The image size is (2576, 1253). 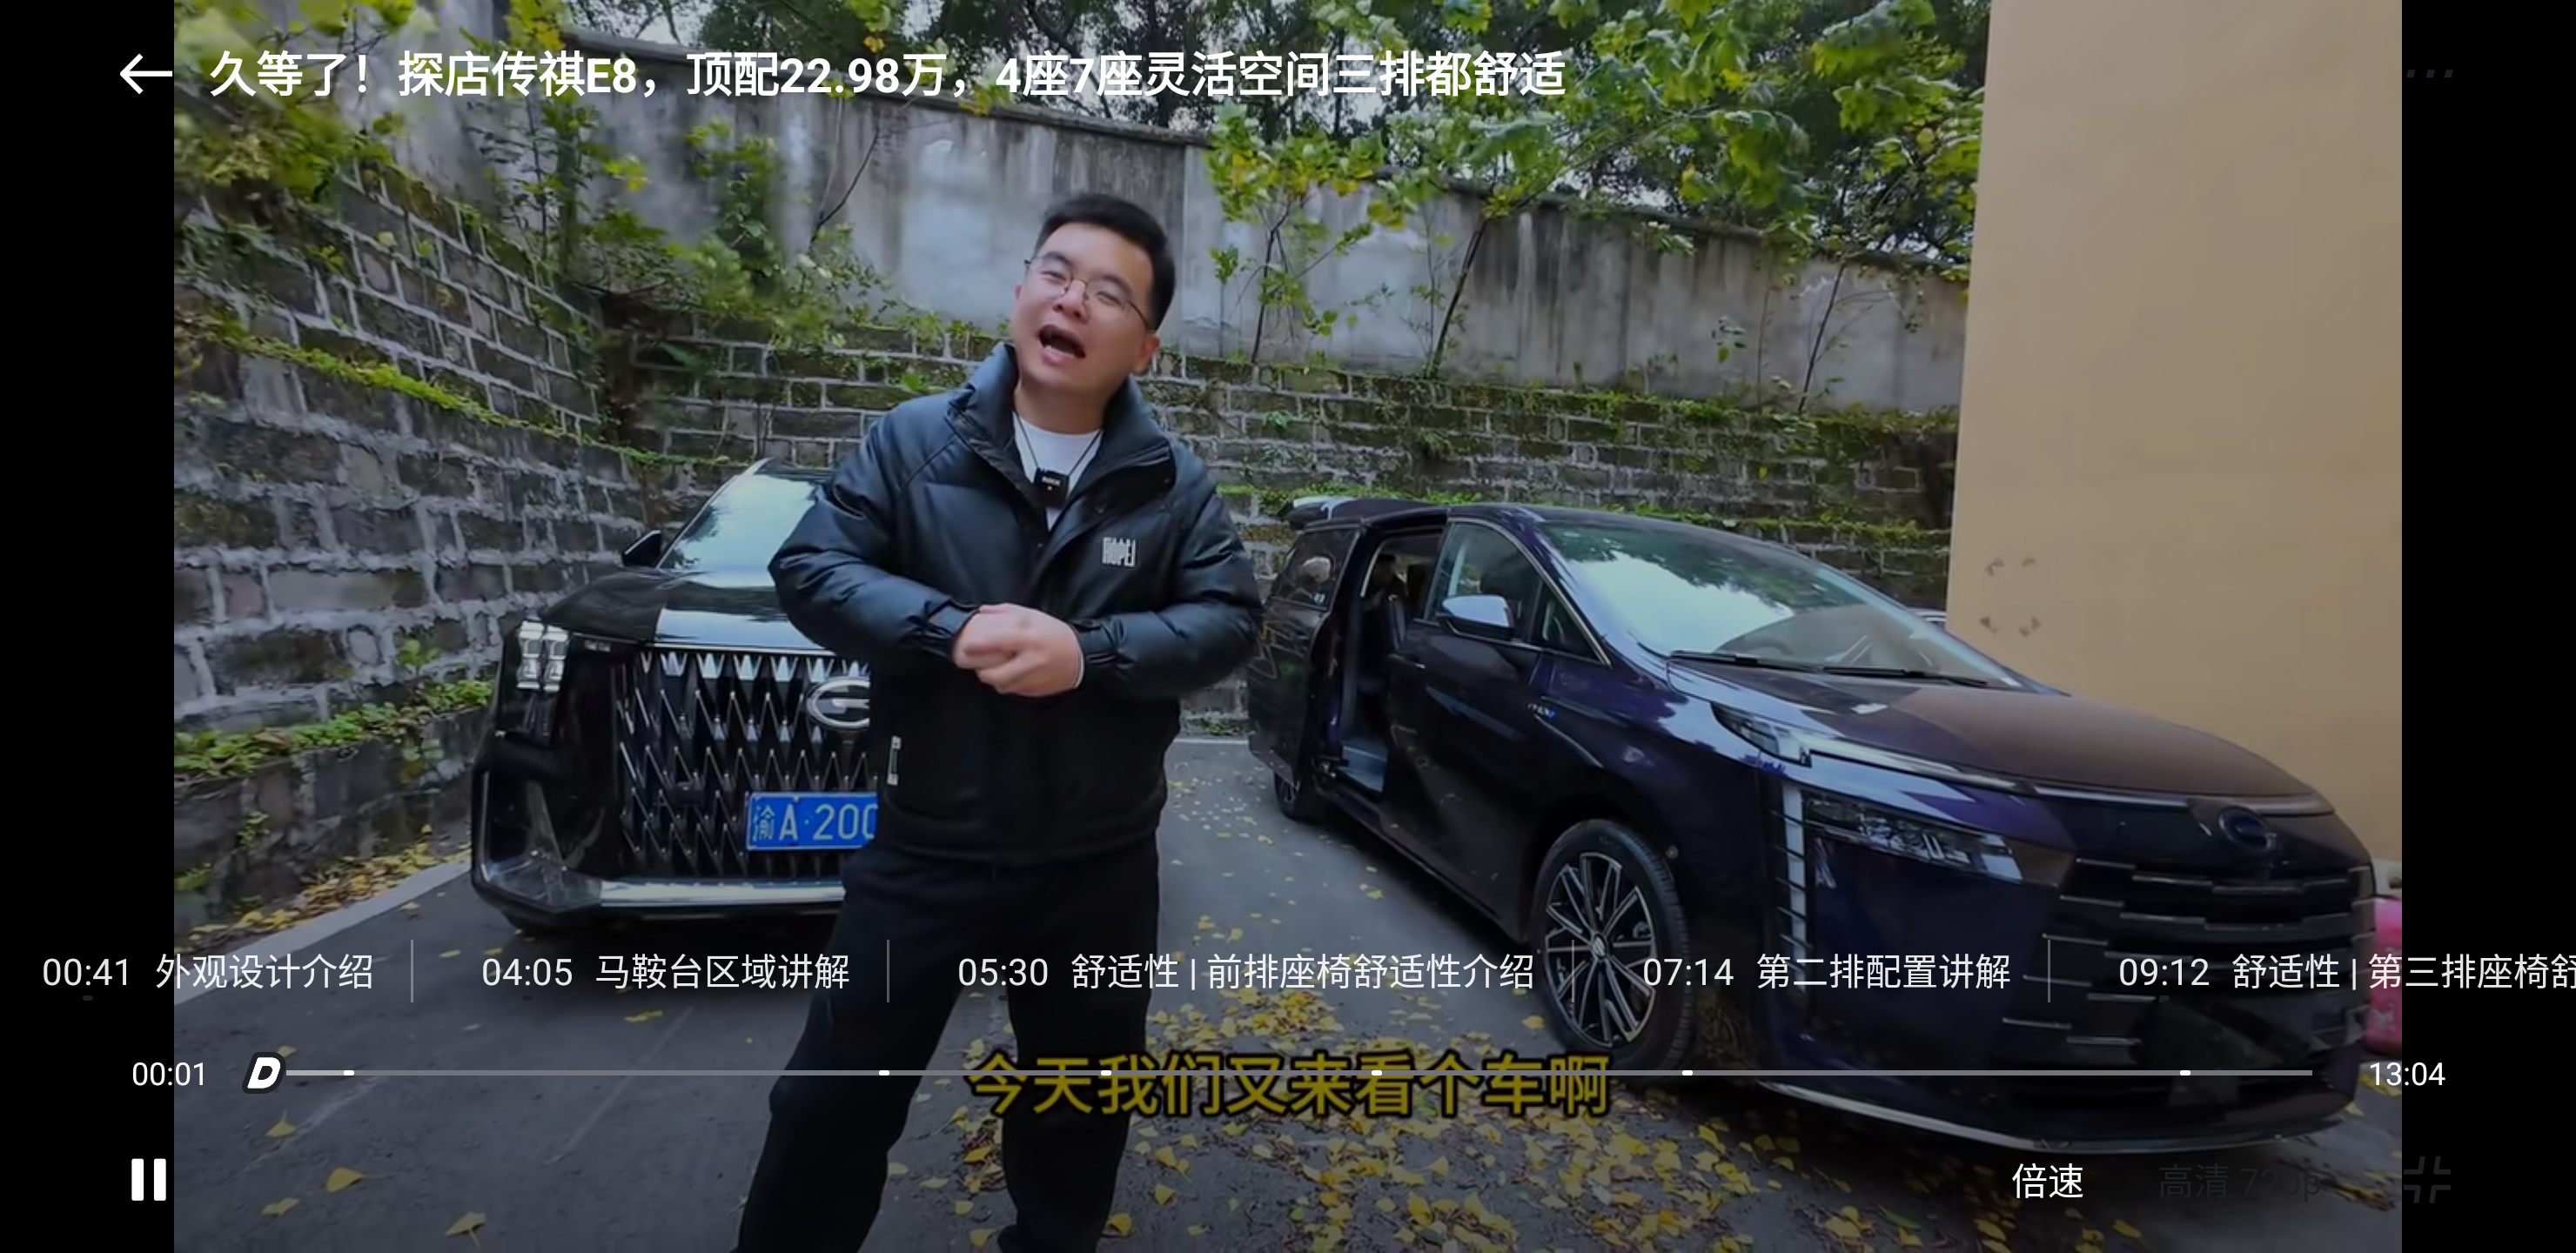 What do you see at coordinates (2047, 1180) in the screenshot?
I see `倍速` at bounding box center [2047, 1180].